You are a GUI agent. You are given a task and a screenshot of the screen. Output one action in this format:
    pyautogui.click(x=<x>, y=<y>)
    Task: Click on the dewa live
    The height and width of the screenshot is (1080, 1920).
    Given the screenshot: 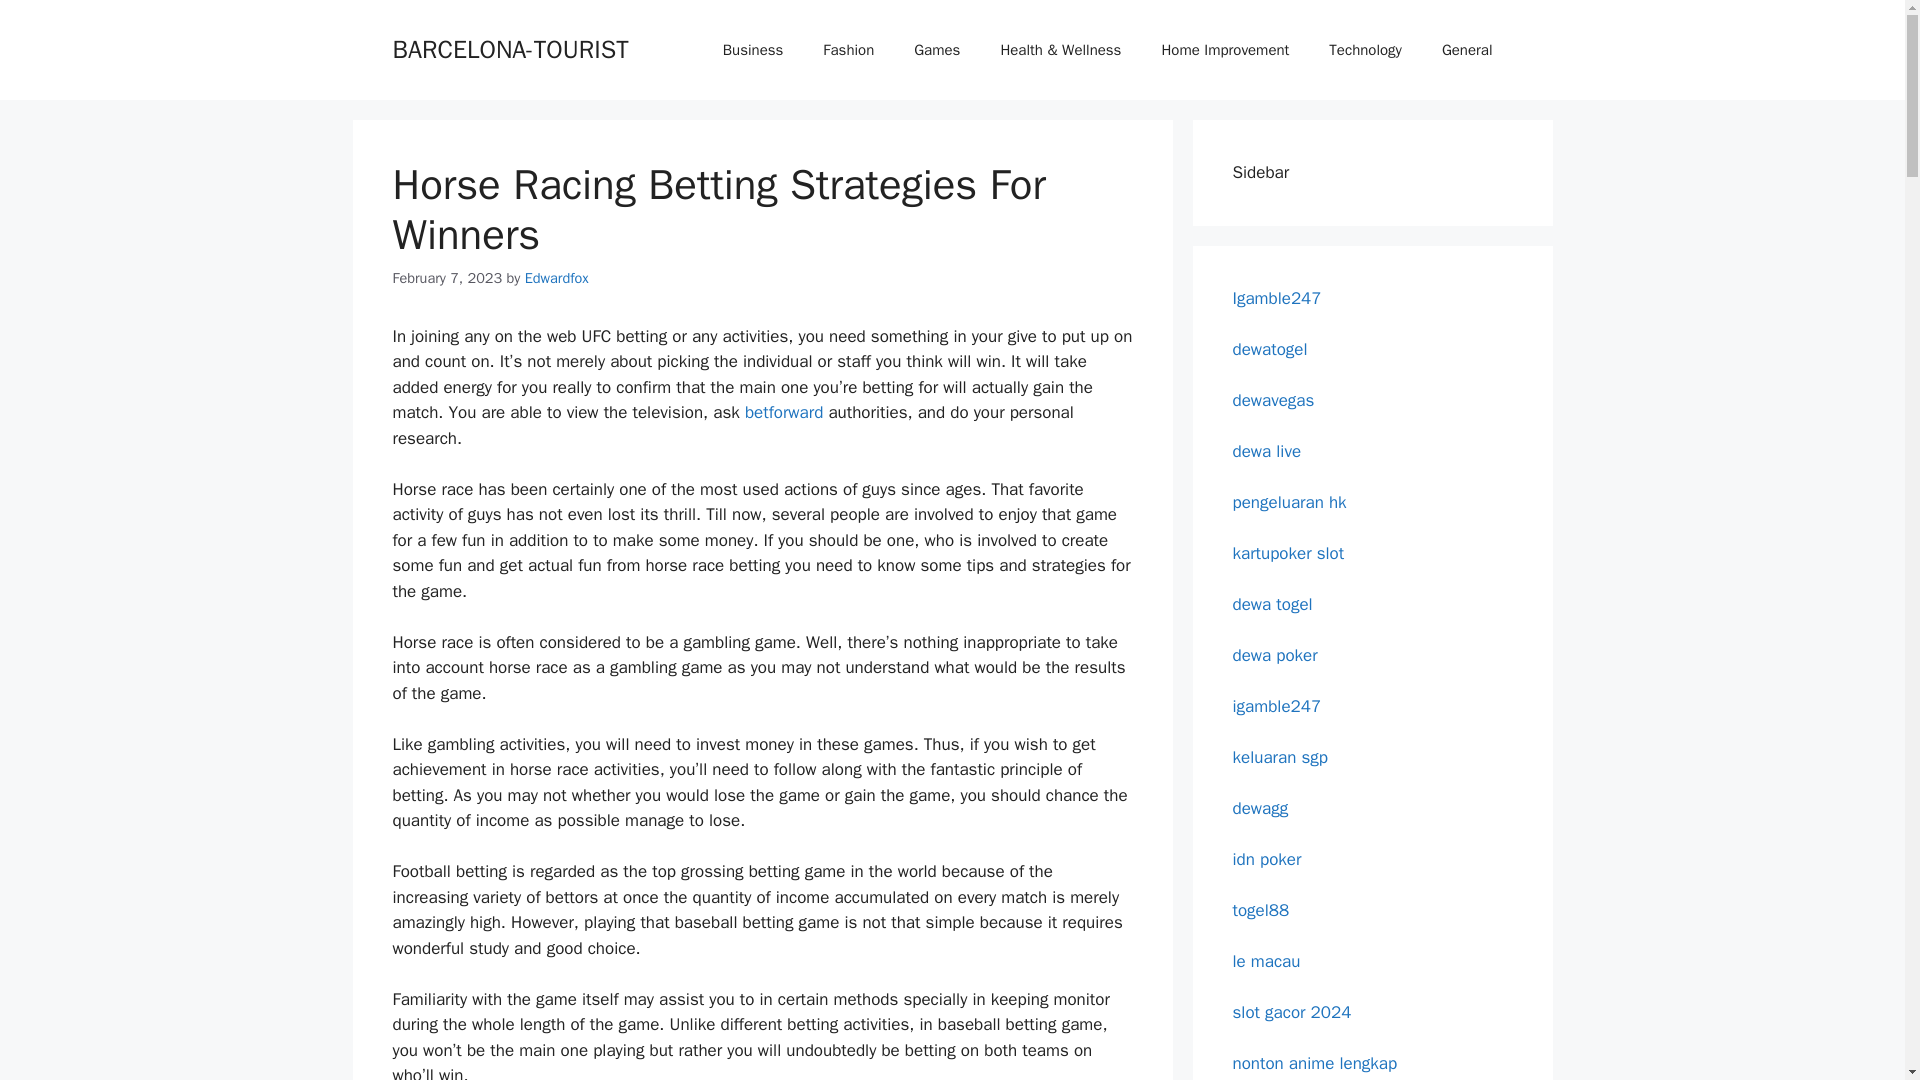 What is the action you would take?
    pyautogui.click(x=1266, y=450)
    